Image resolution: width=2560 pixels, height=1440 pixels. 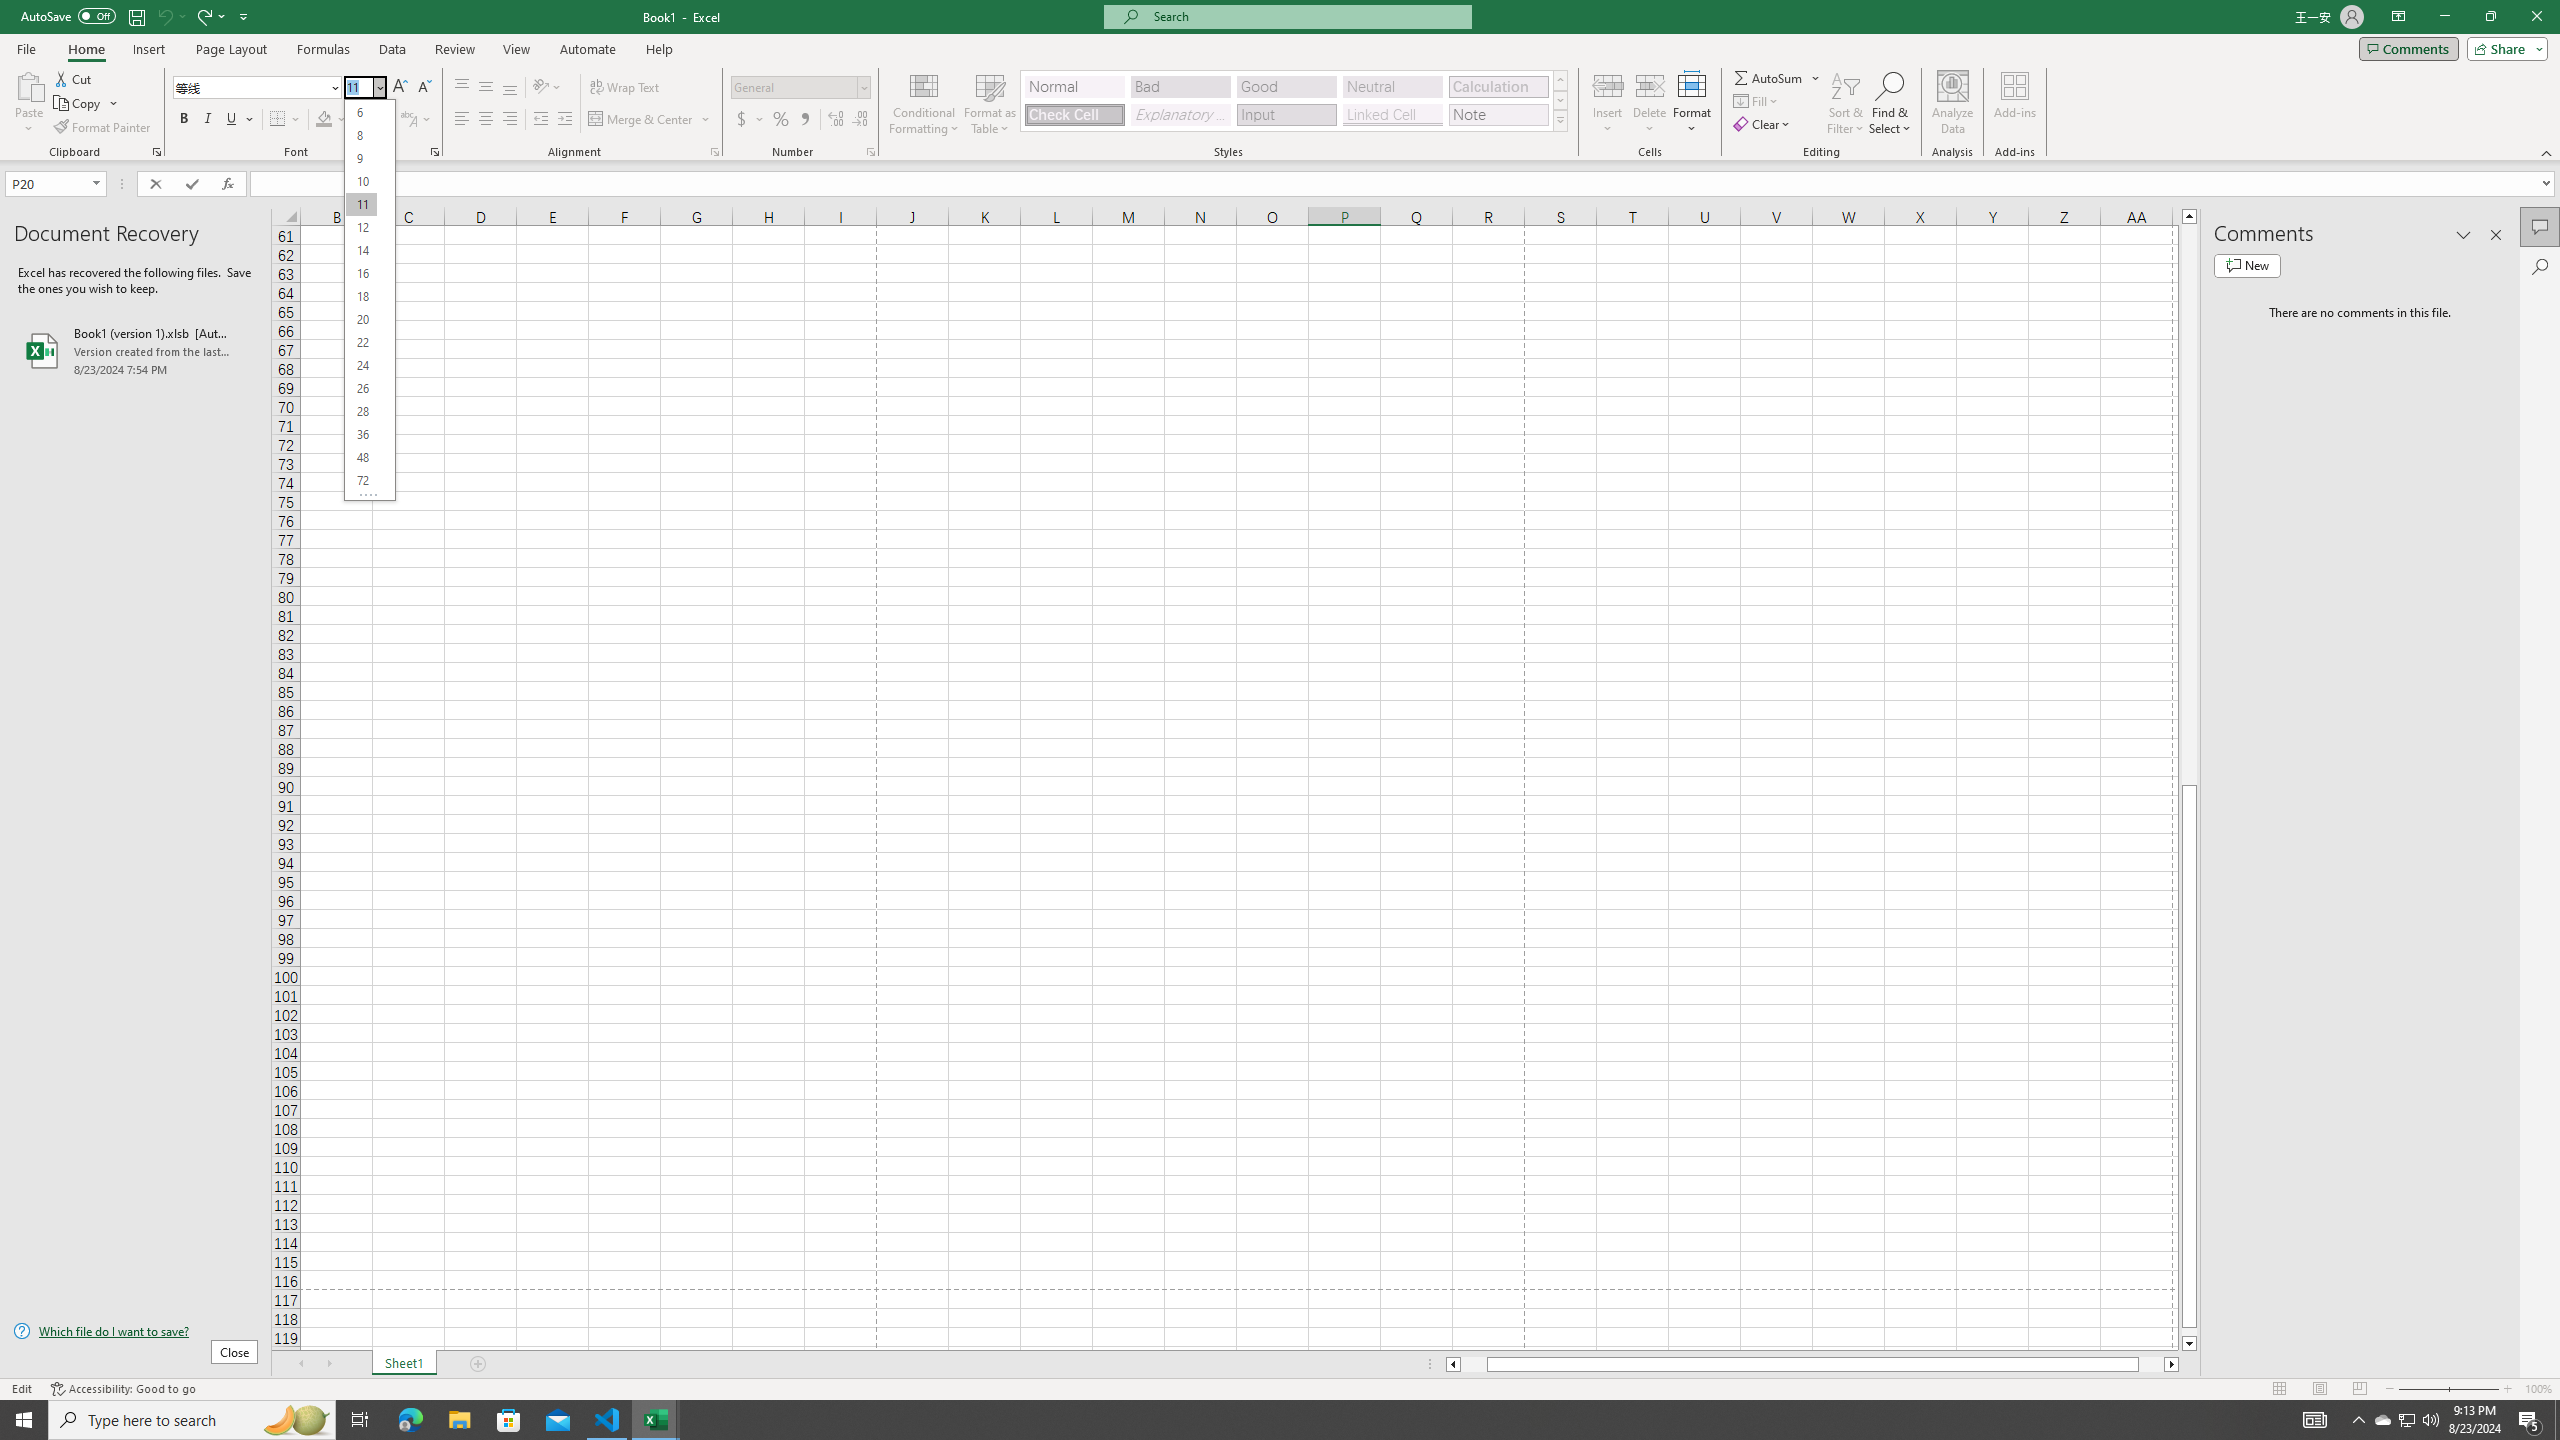 What do you see at coordinates (184, 120) in the screenshot?
I see `Bold` at bounding box center [184, 120].